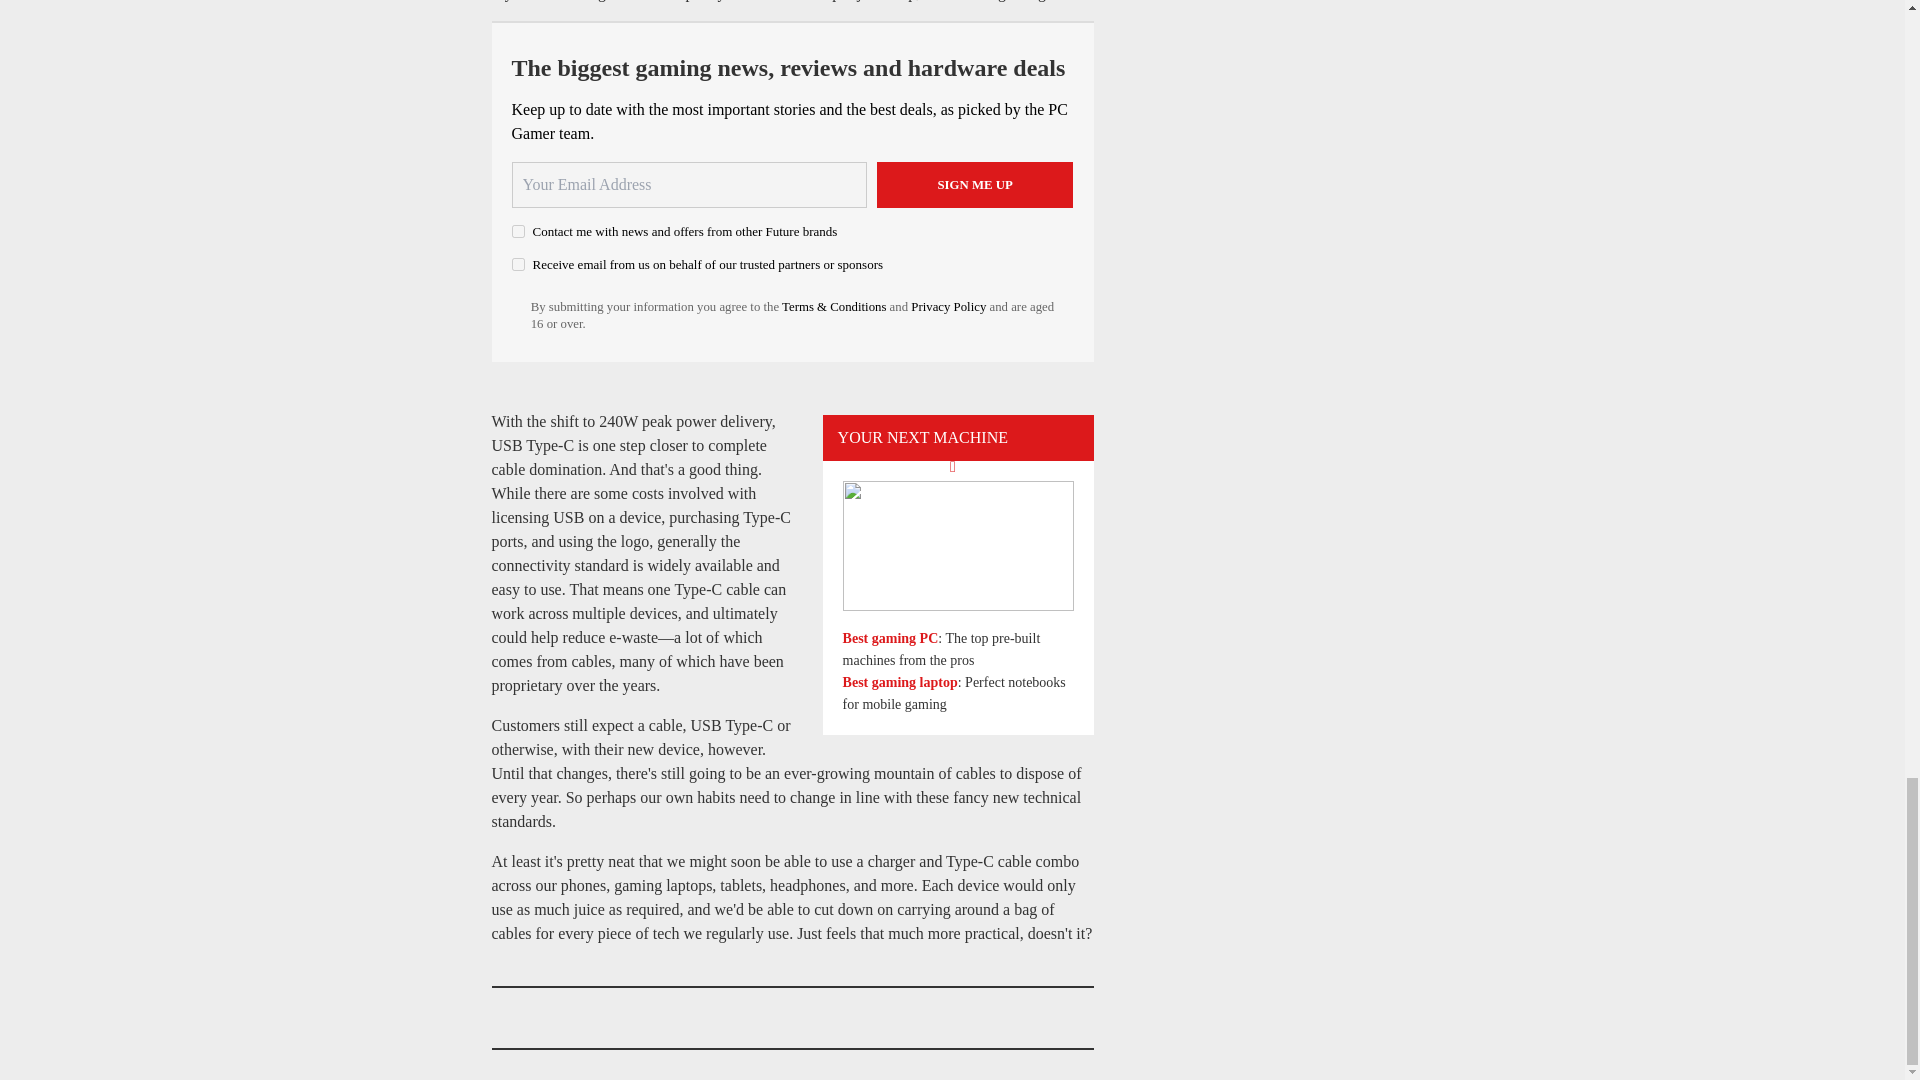 The image size is (1920, 1080). I want to click on on, so click(518, 230).